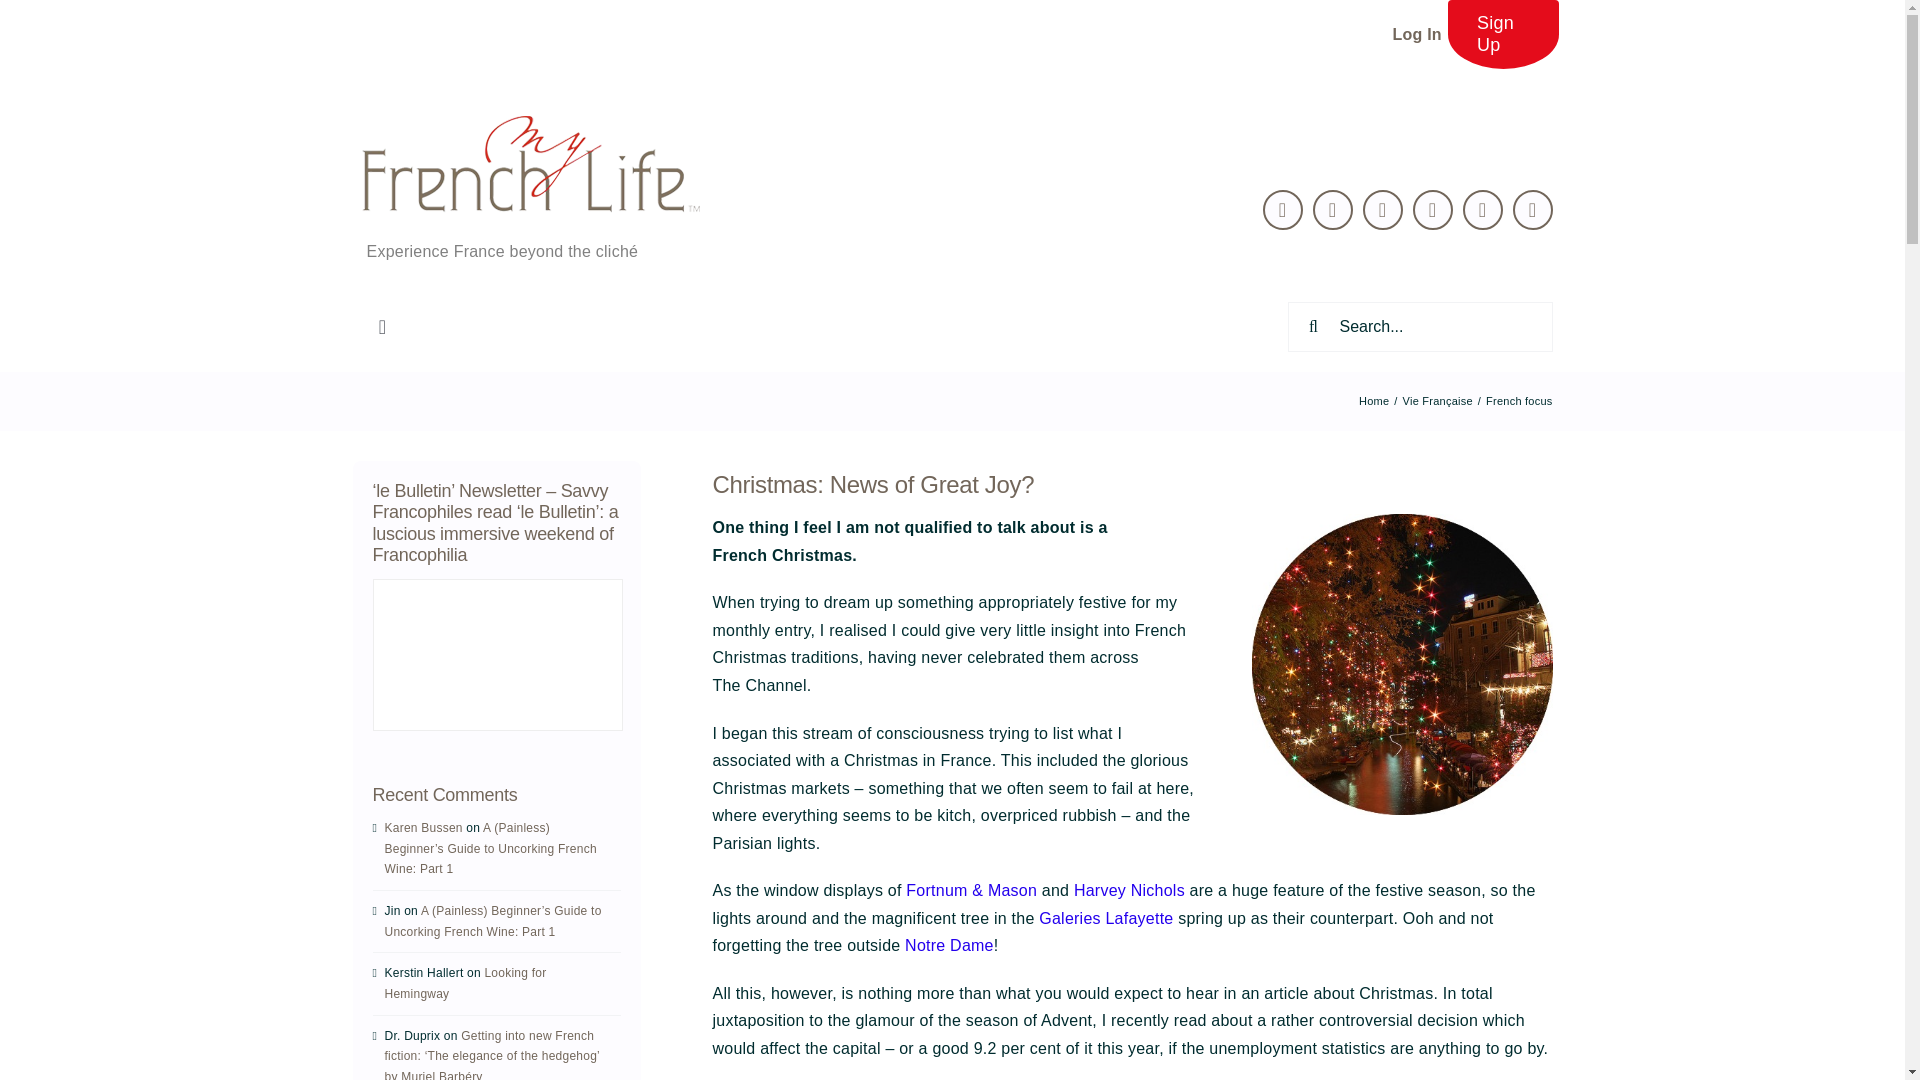  I want to click on A useful website when you're visiting Paris, so click(949, 945).